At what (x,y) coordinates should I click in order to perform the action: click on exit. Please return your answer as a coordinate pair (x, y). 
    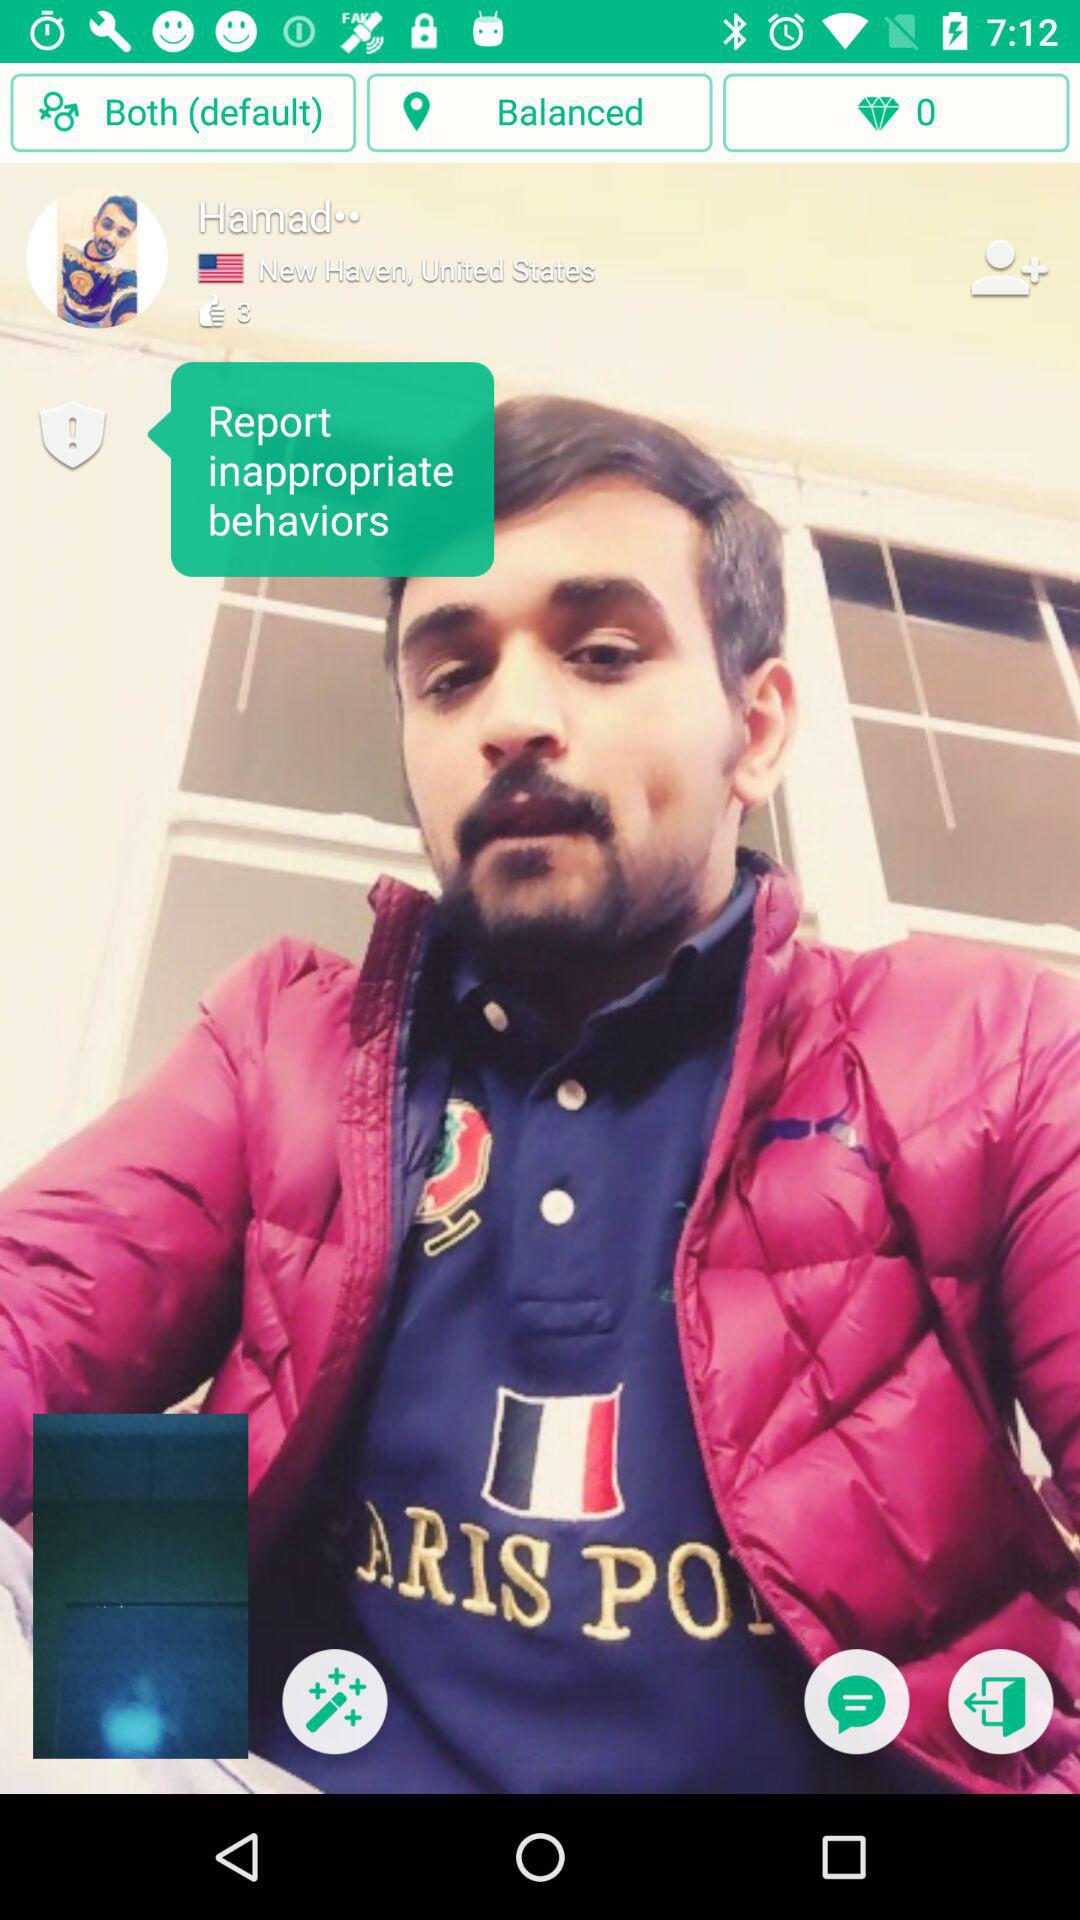
    Looking at the image, I should click on (1000, 1714).